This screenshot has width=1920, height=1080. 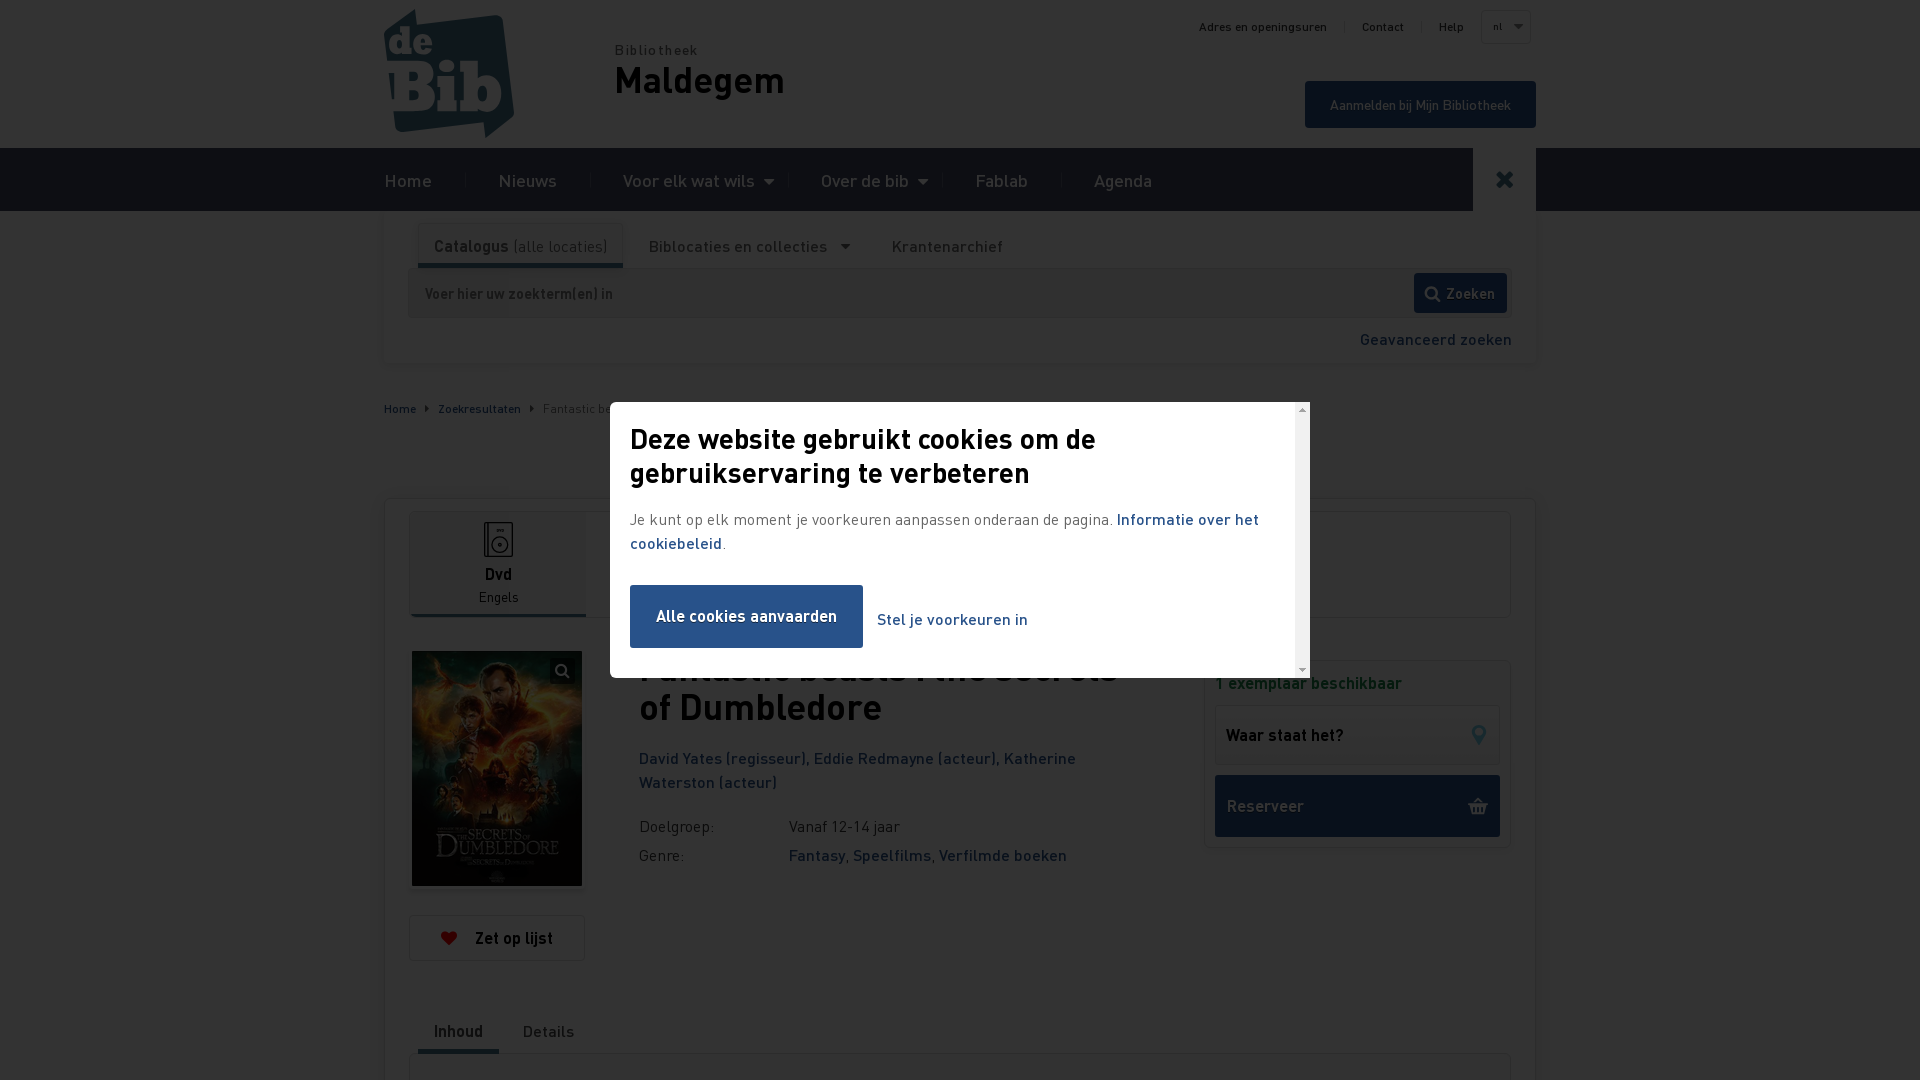 What do you see at coordinates (499, 74) in the screenshot?
I see `Home` at bounding box center [499, 74].